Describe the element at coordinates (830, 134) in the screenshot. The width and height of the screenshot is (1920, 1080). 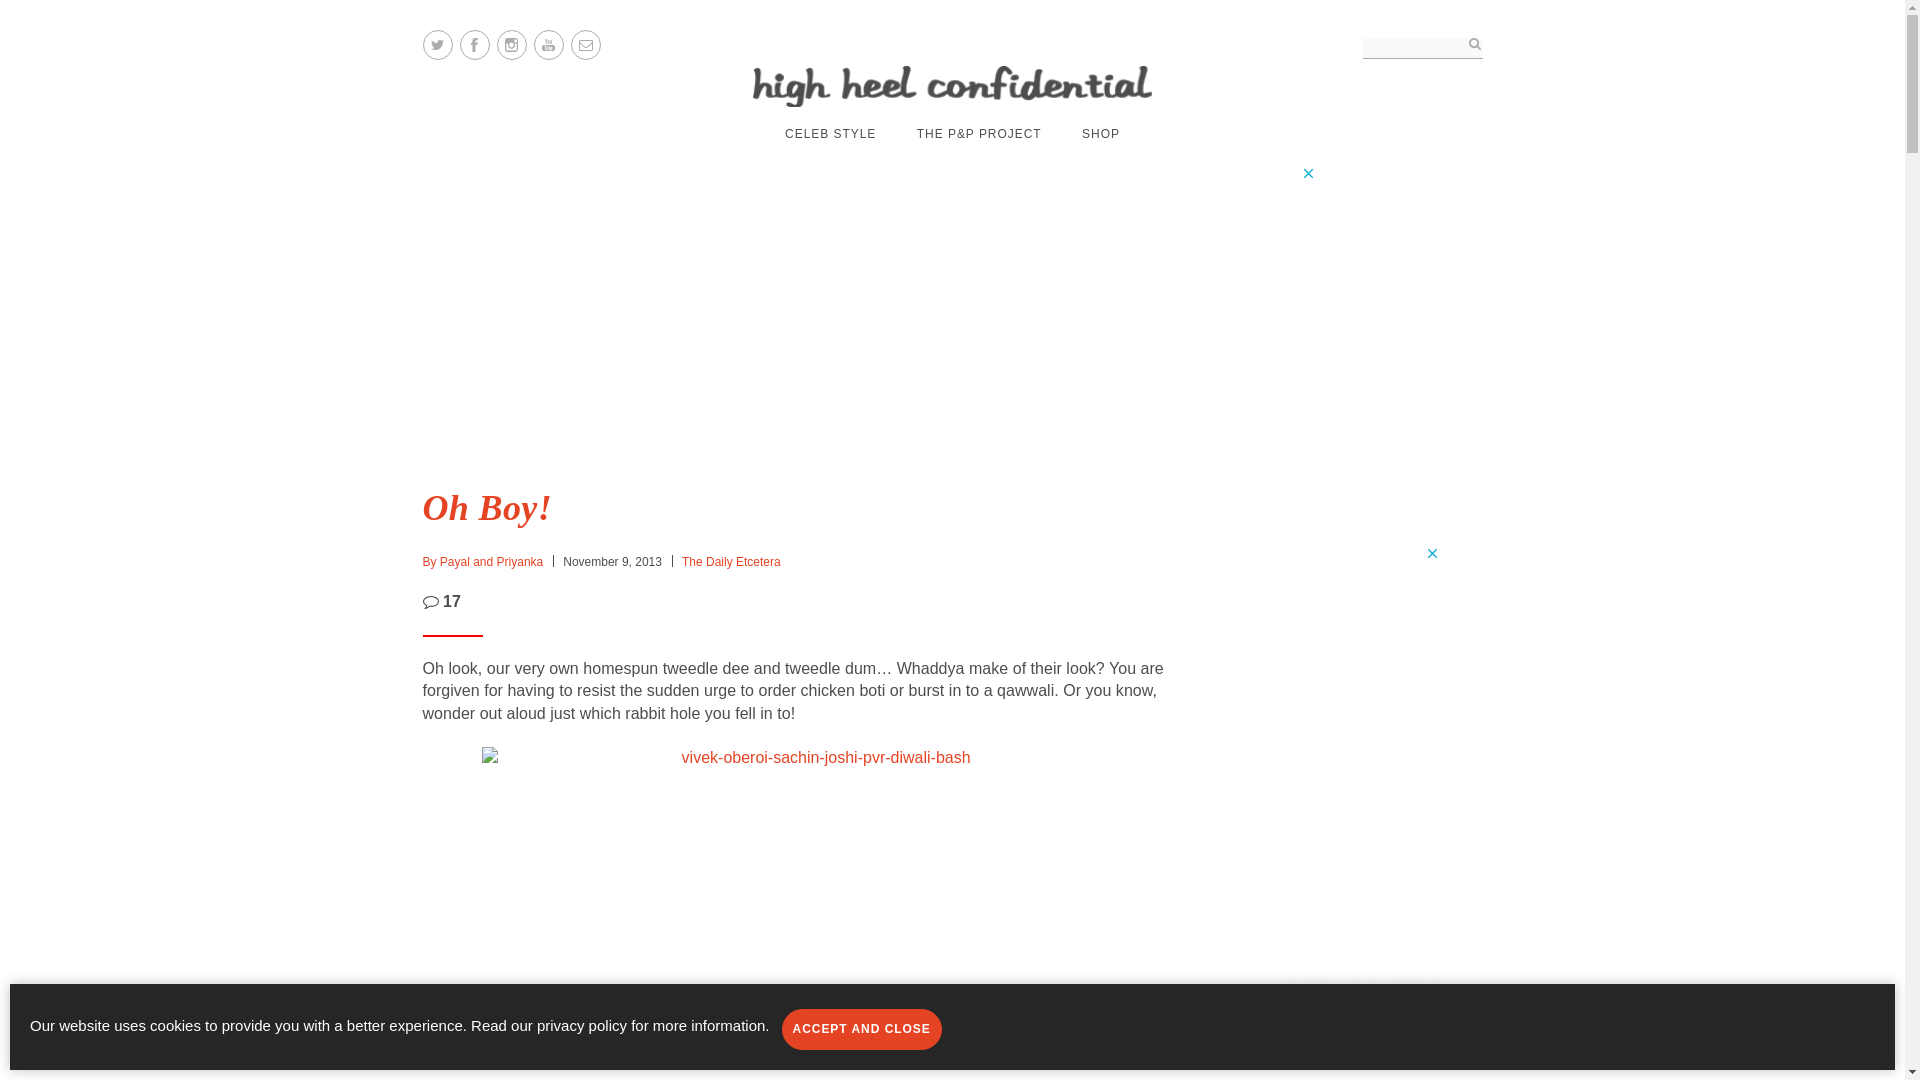
I see `CELEB STYLE` at that location.